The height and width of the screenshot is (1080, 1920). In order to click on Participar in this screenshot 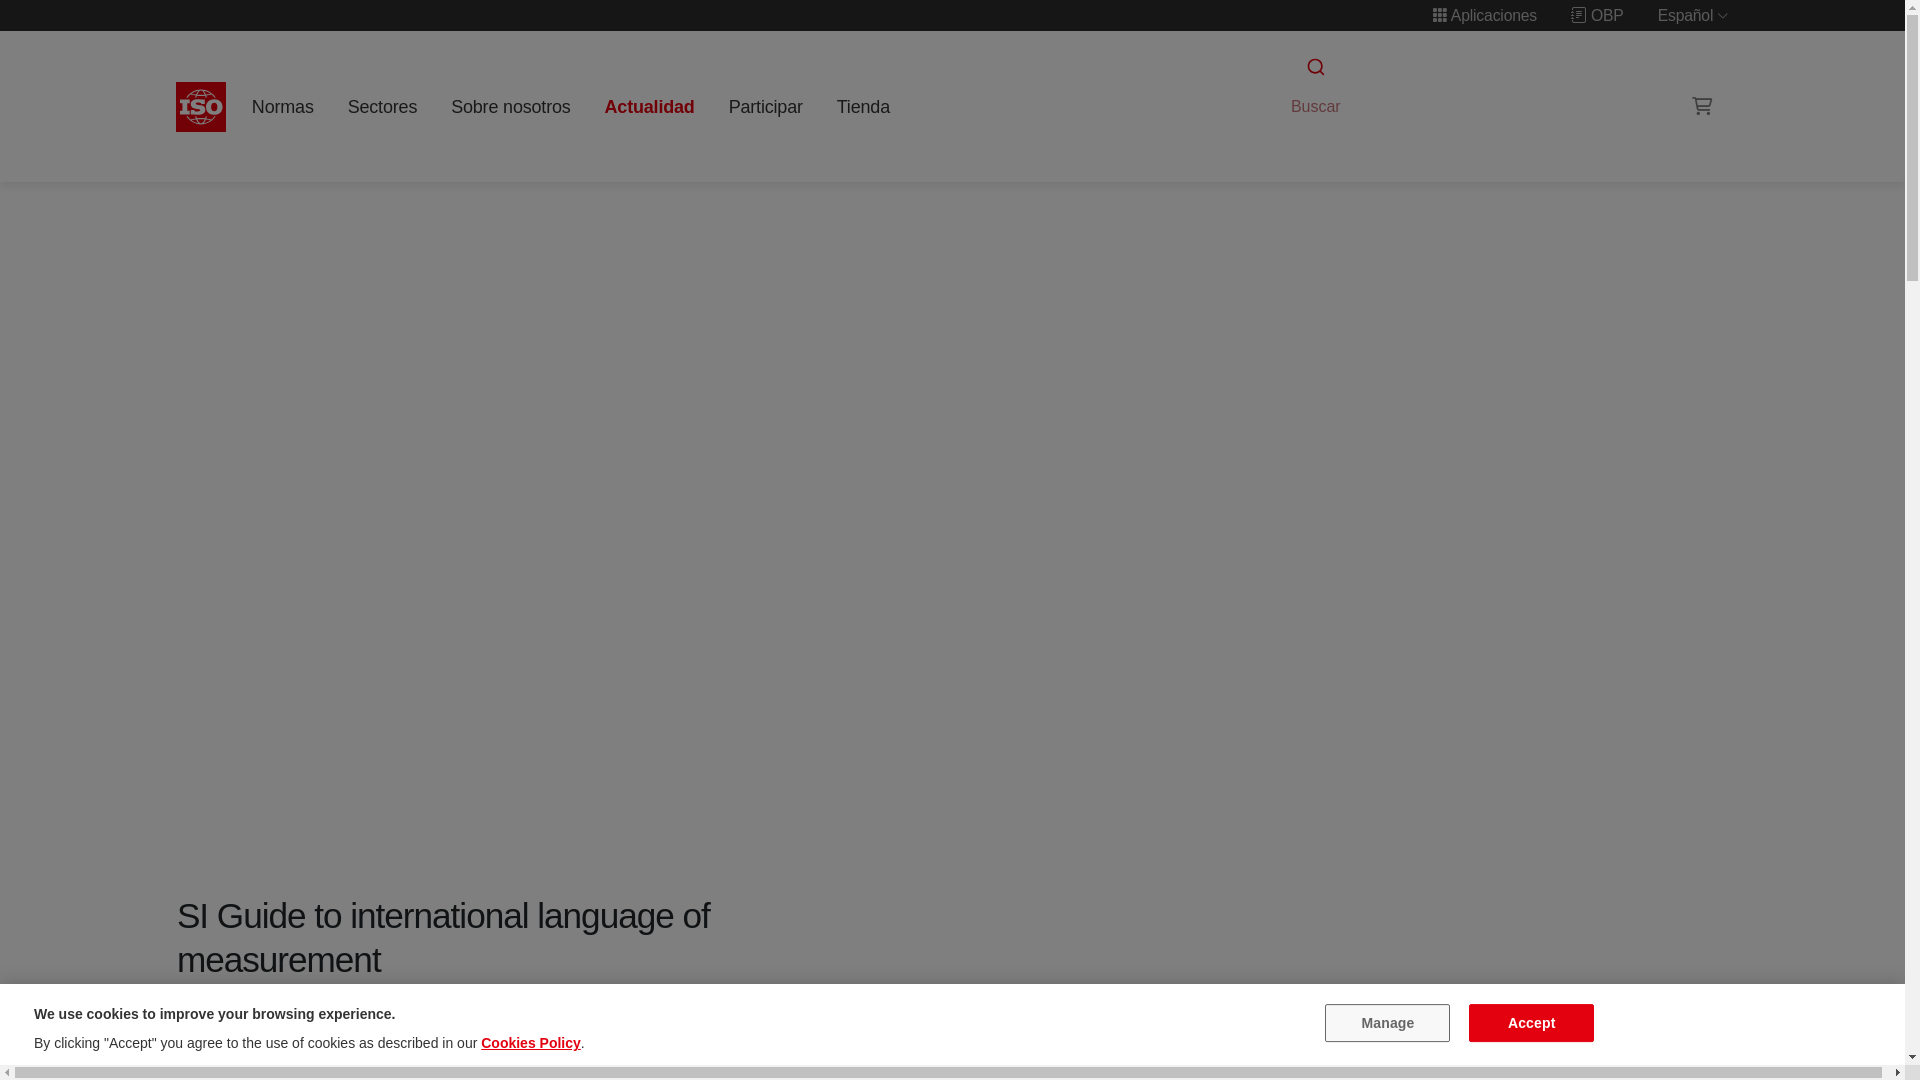, I will do `click(765, 106)`.